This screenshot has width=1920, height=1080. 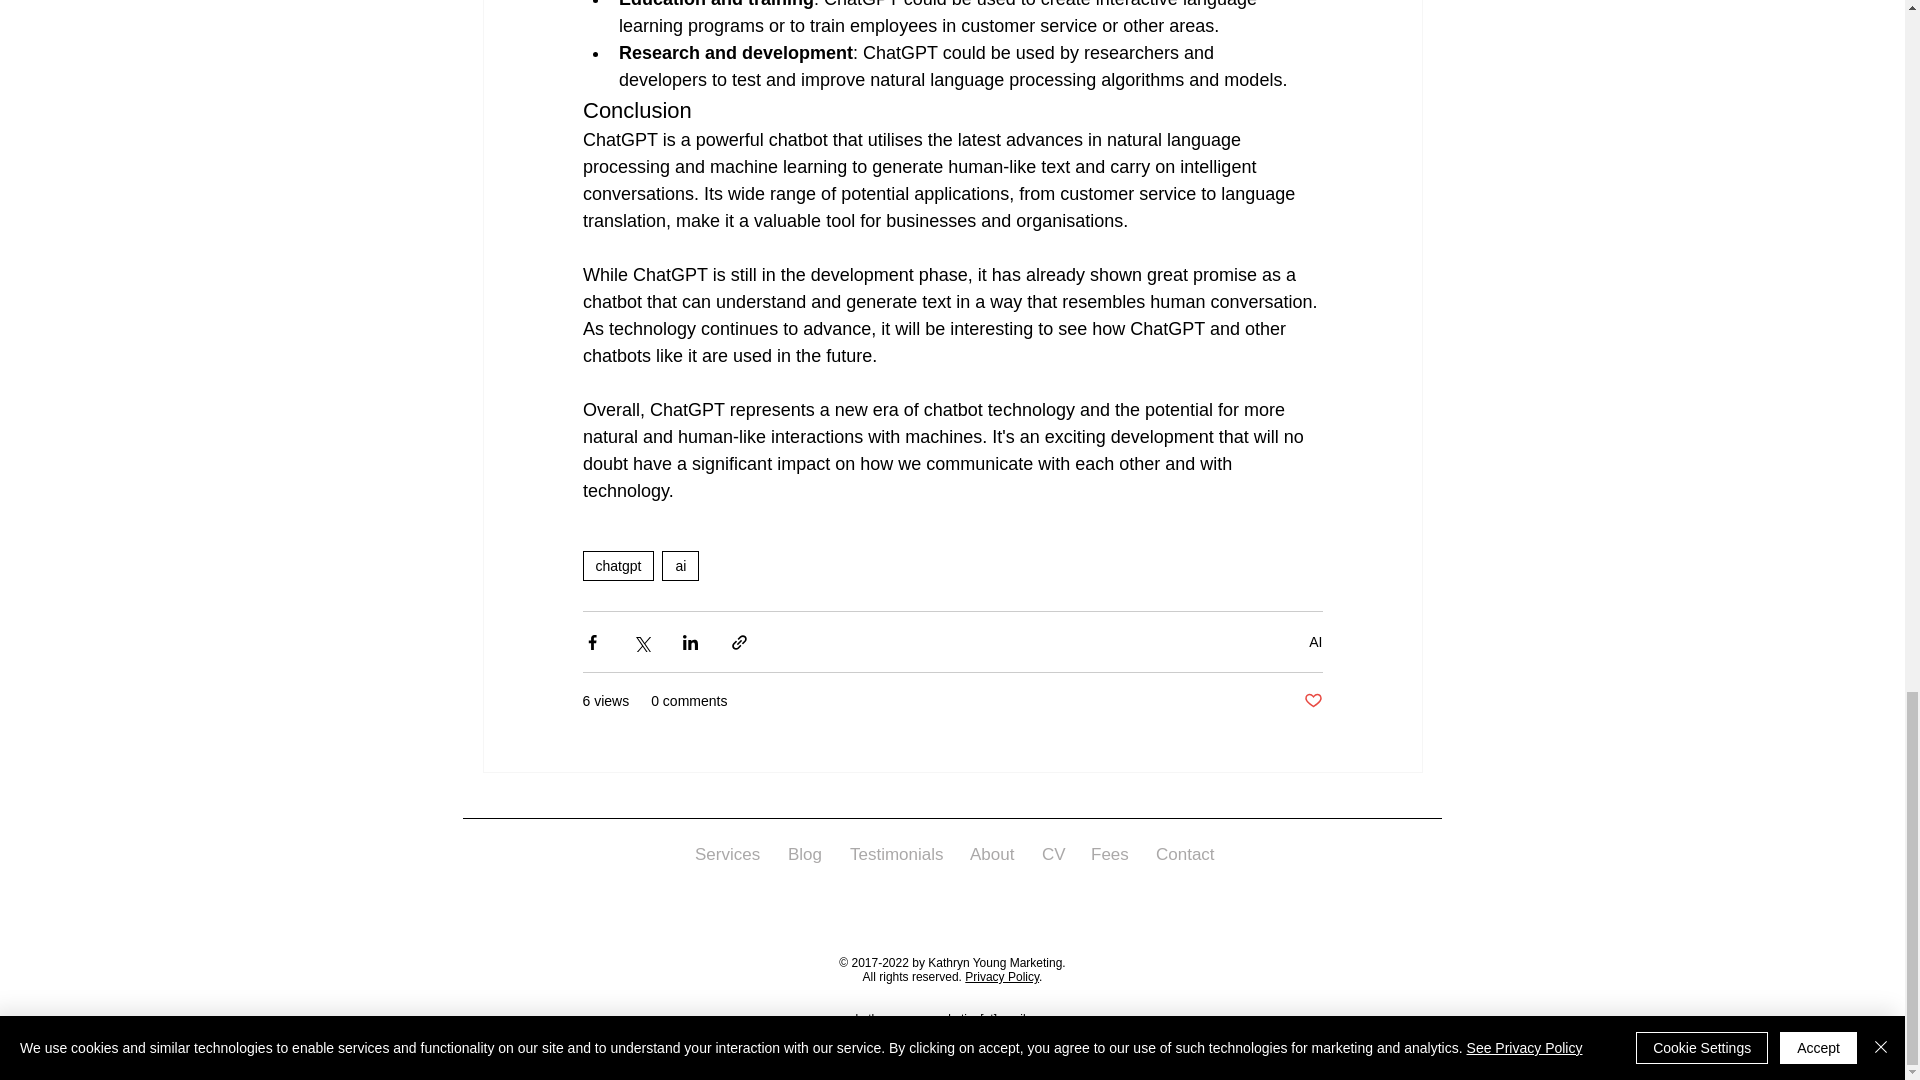 What do you see at coordinates (1312, 701) in the screenshot?
I see `Post not marked as liked` at bounding box center [1312, 701].